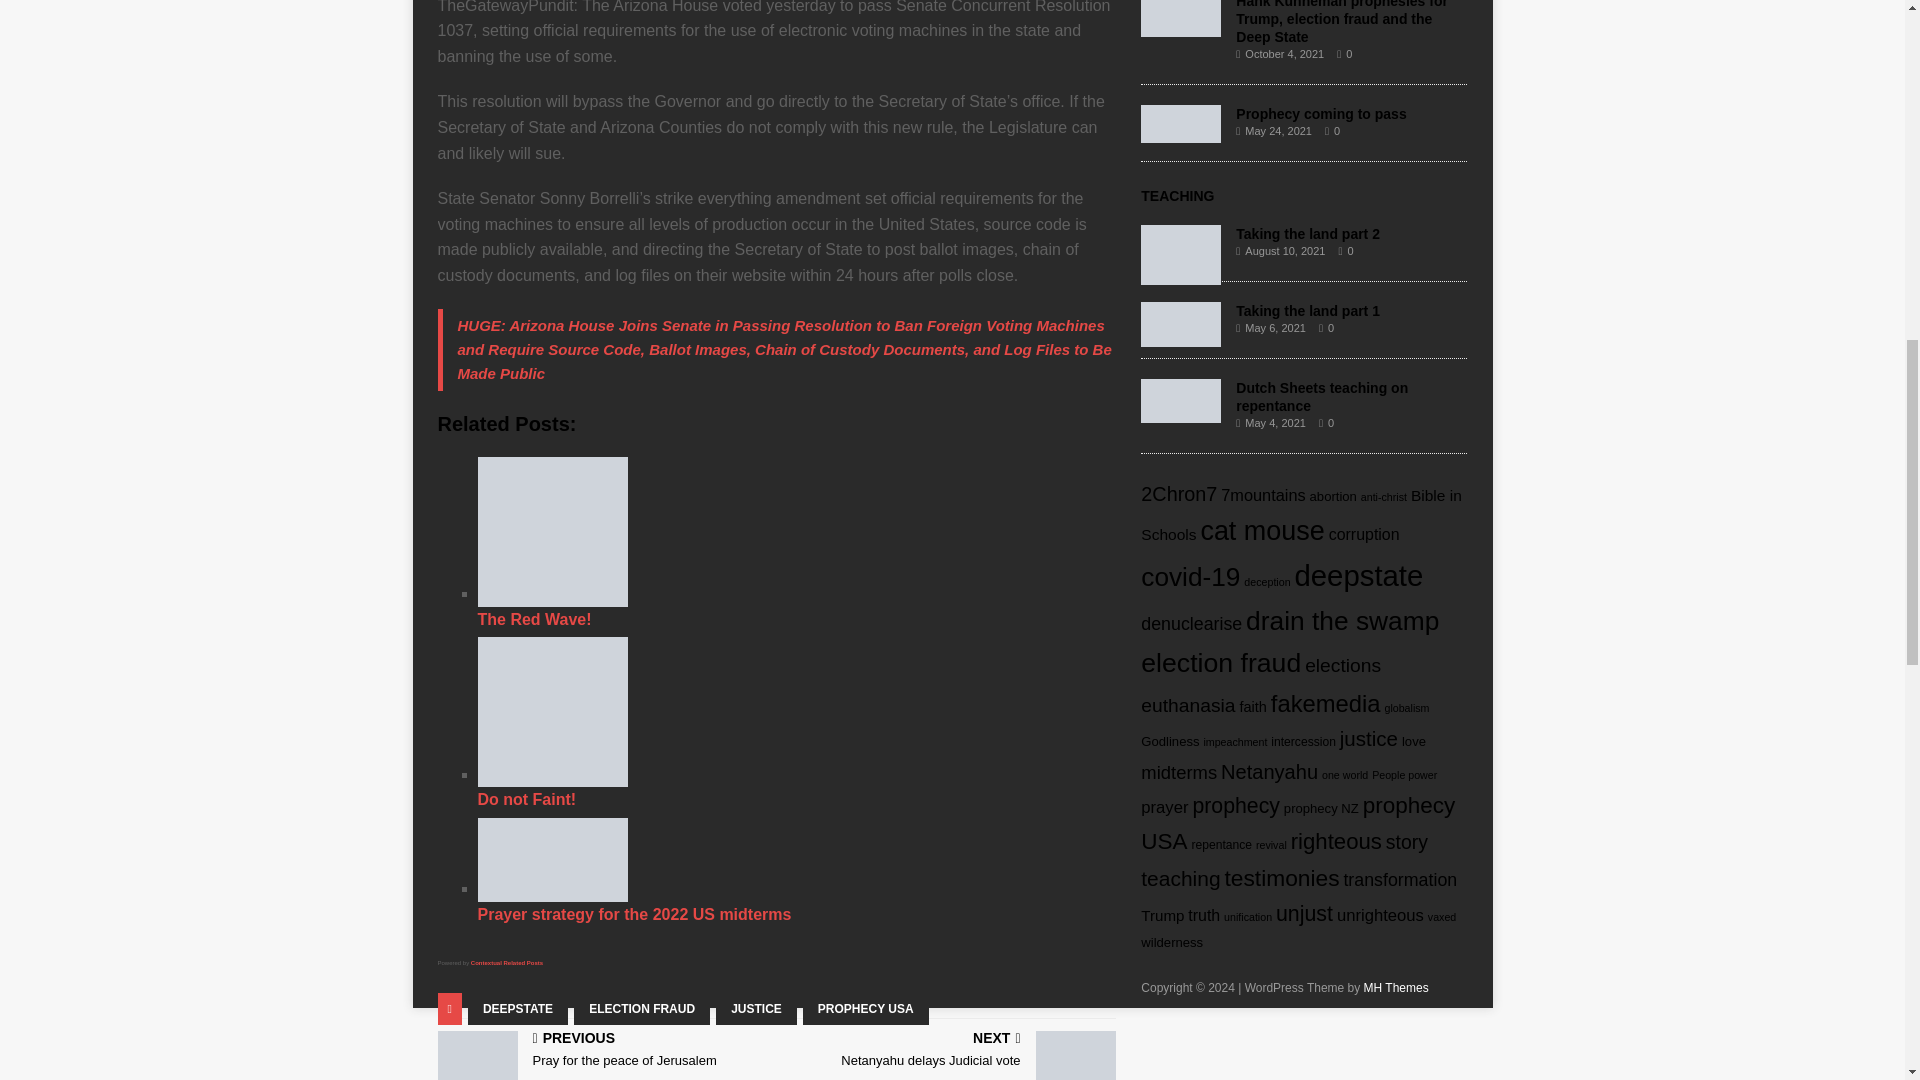  What do you see at coordinates (552, 712) in the screenshot?
I see `Do not Faint!` at bounding box center [552, 712].